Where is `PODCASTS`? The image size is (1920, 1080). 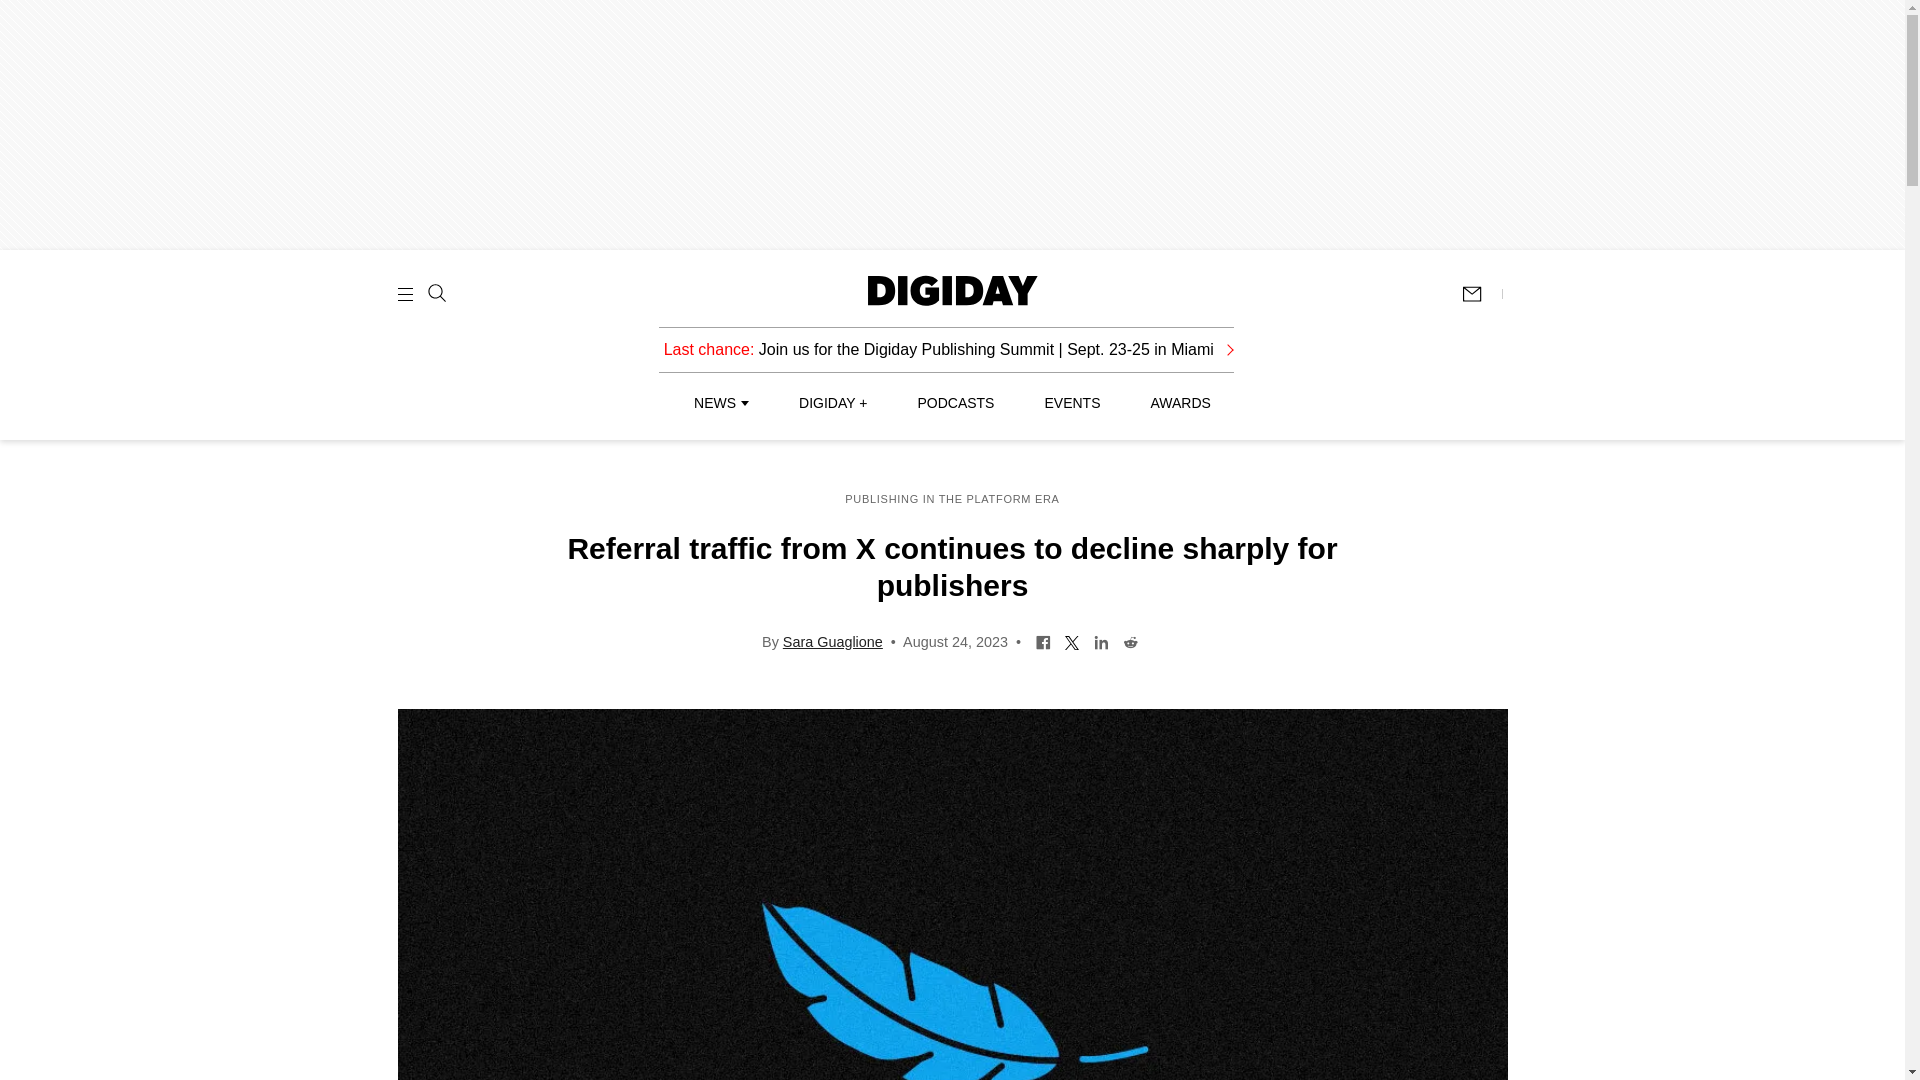 PODCASTS is located at coordinates (956, 403).